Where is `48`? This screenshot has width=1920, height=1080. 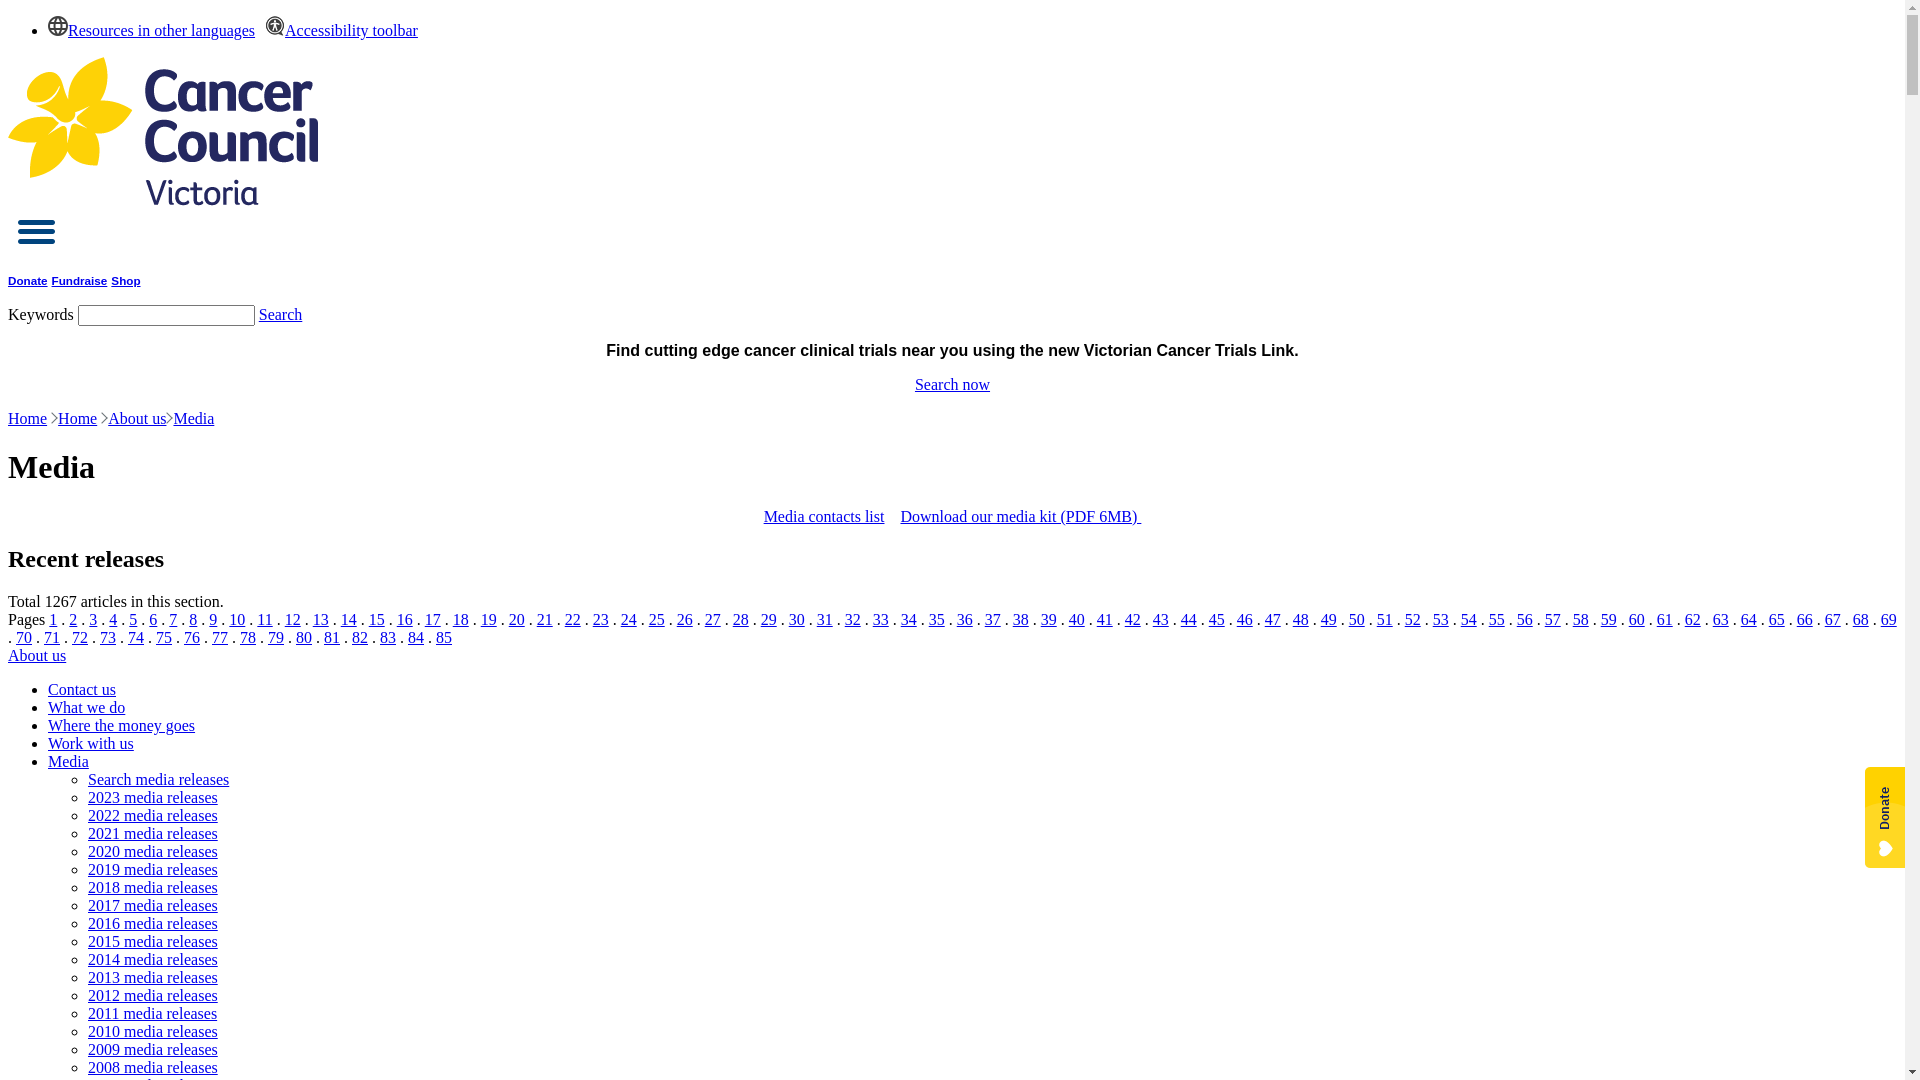 48 is located at coordinates (1301, 620).